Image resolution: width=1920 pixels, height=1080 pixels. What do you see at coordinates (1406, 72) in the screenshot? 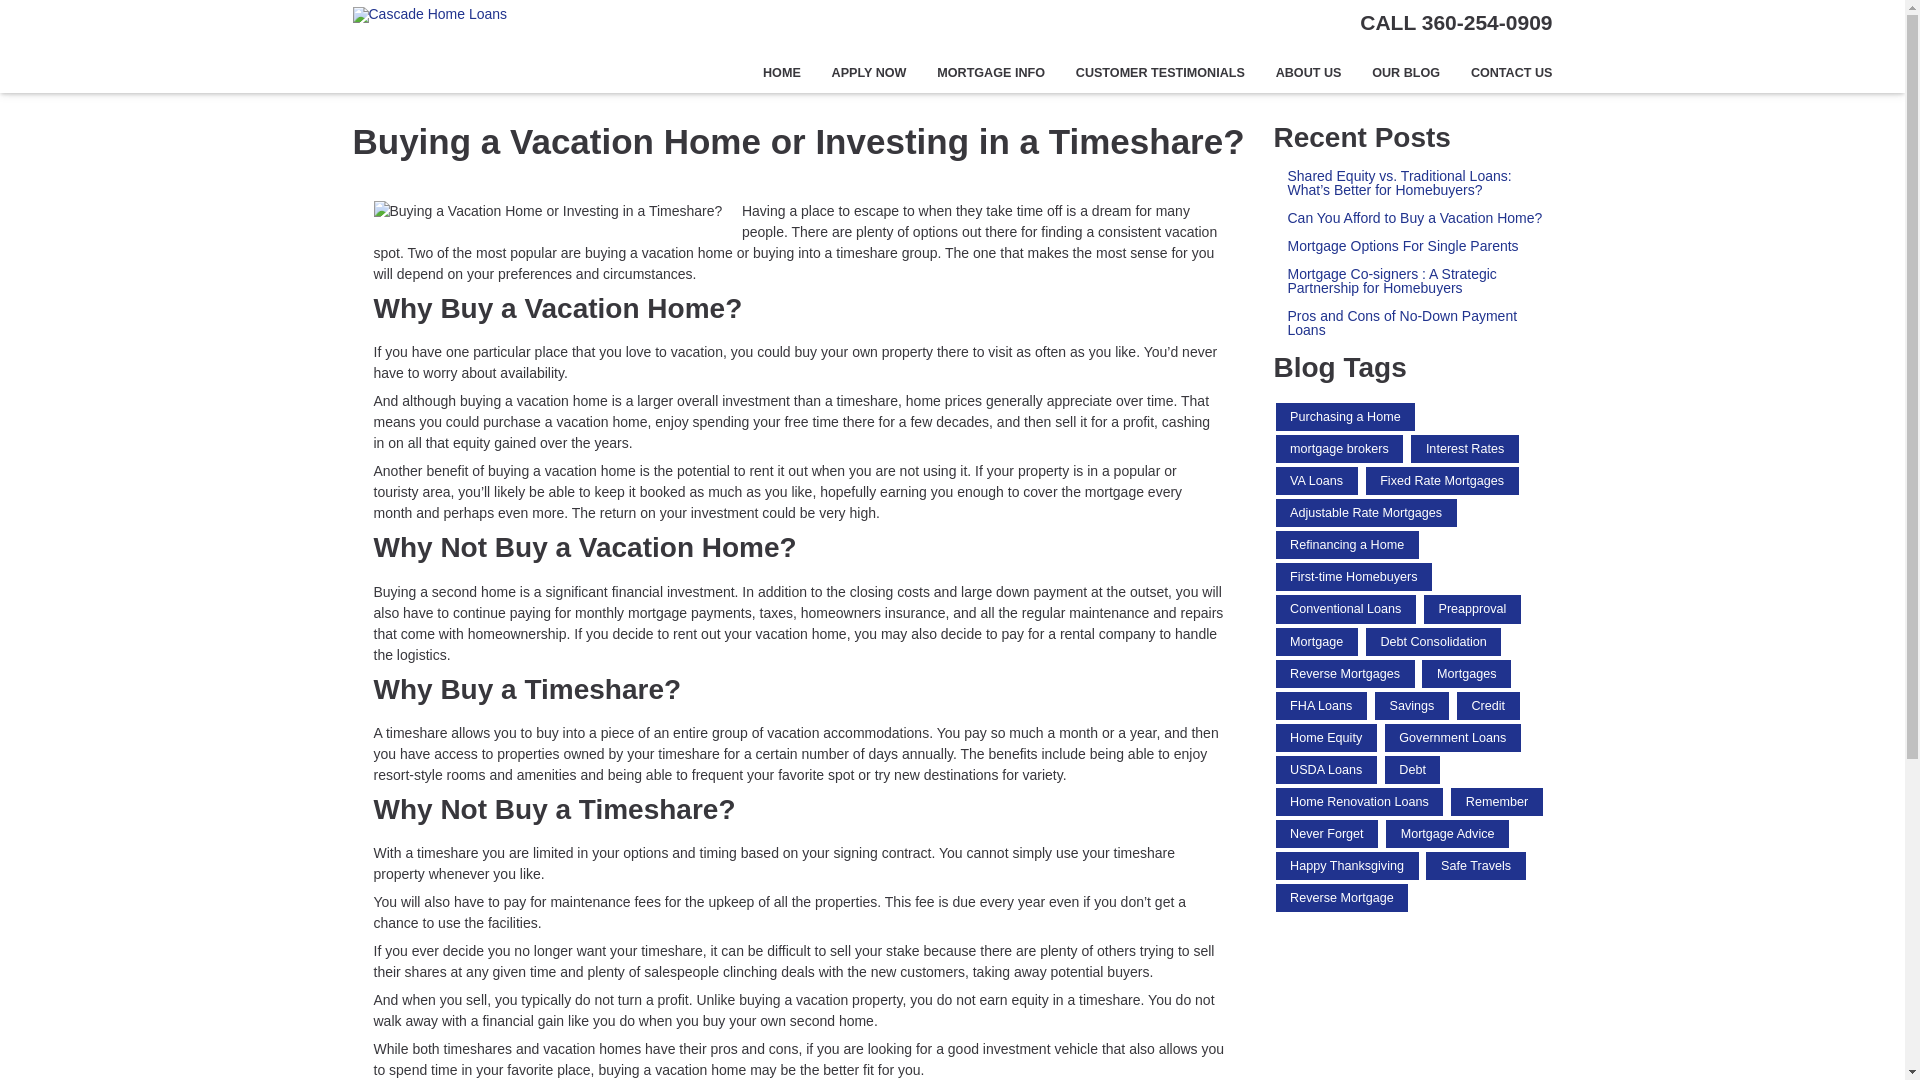
I see `OUR BLOG` at bounding box center [1406, 72].